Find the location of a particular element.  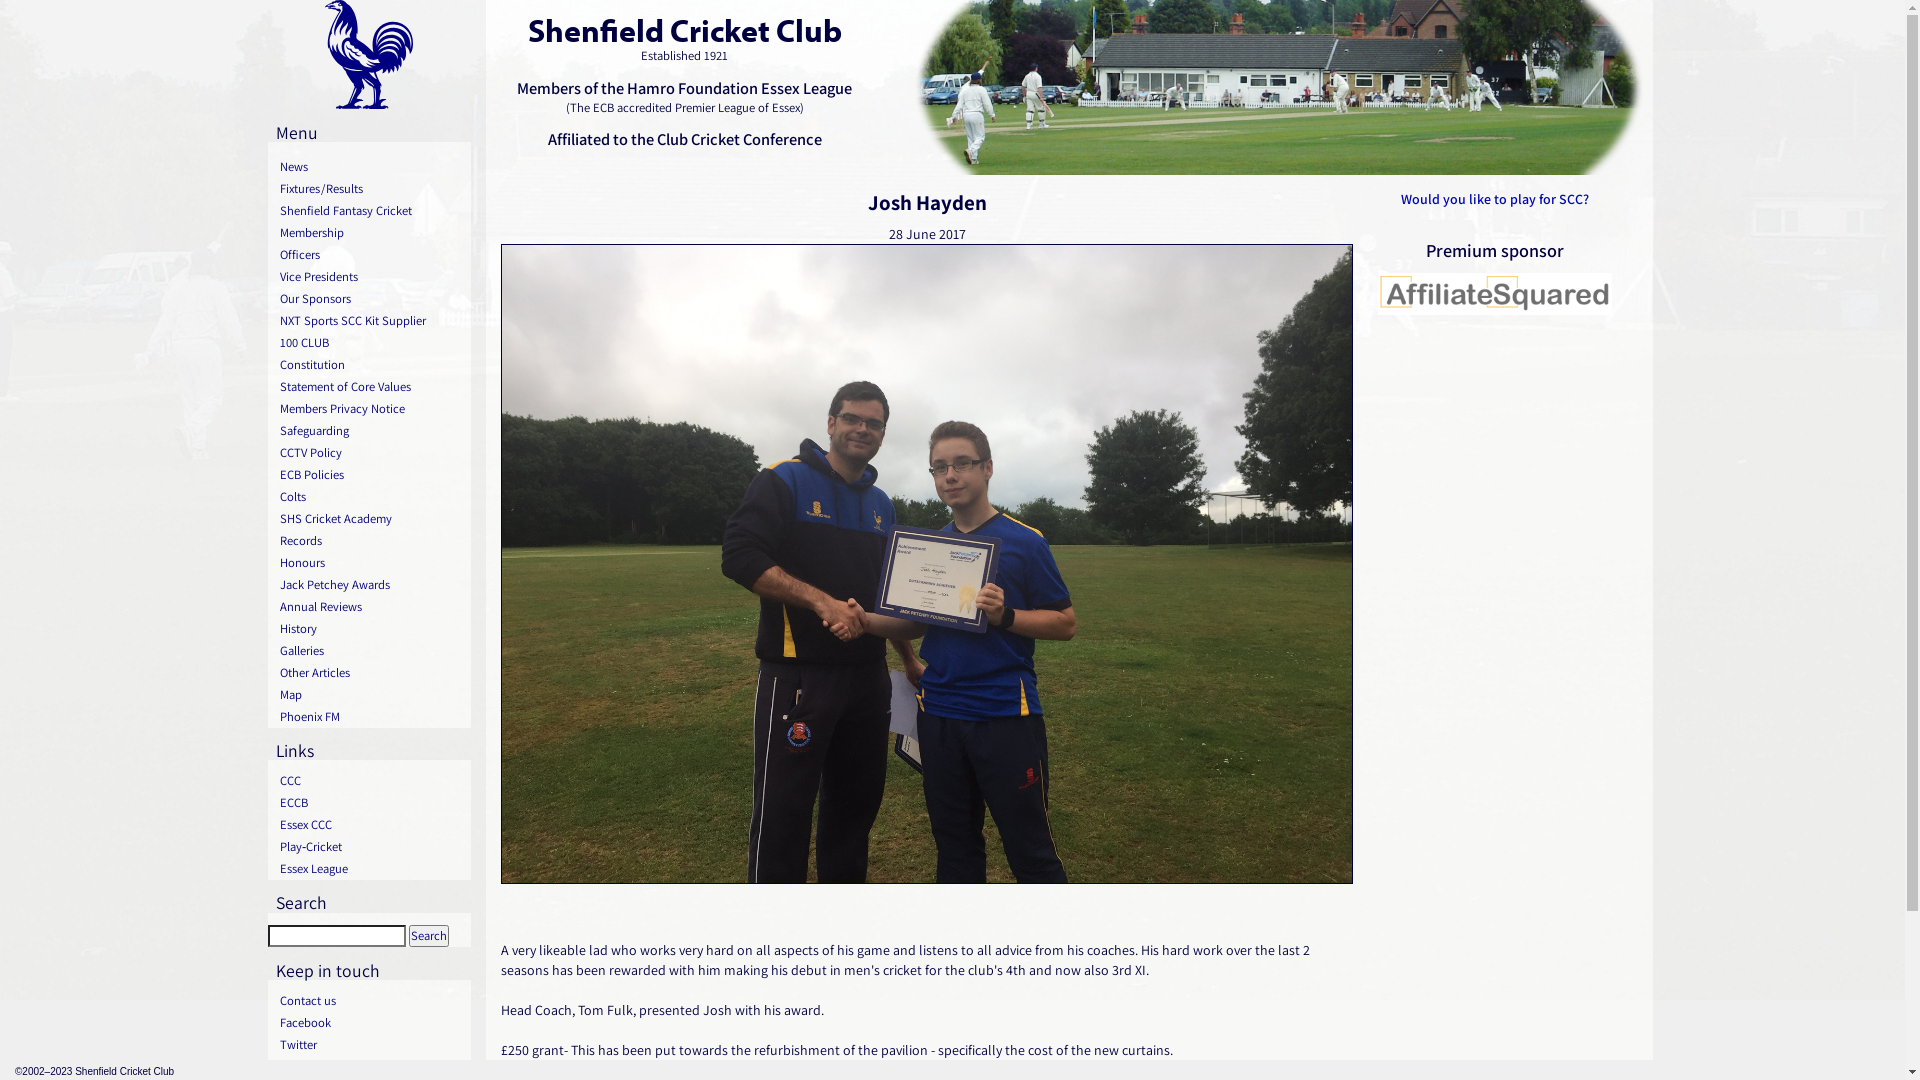

100 CLUB is located at coordinates (370, 343).